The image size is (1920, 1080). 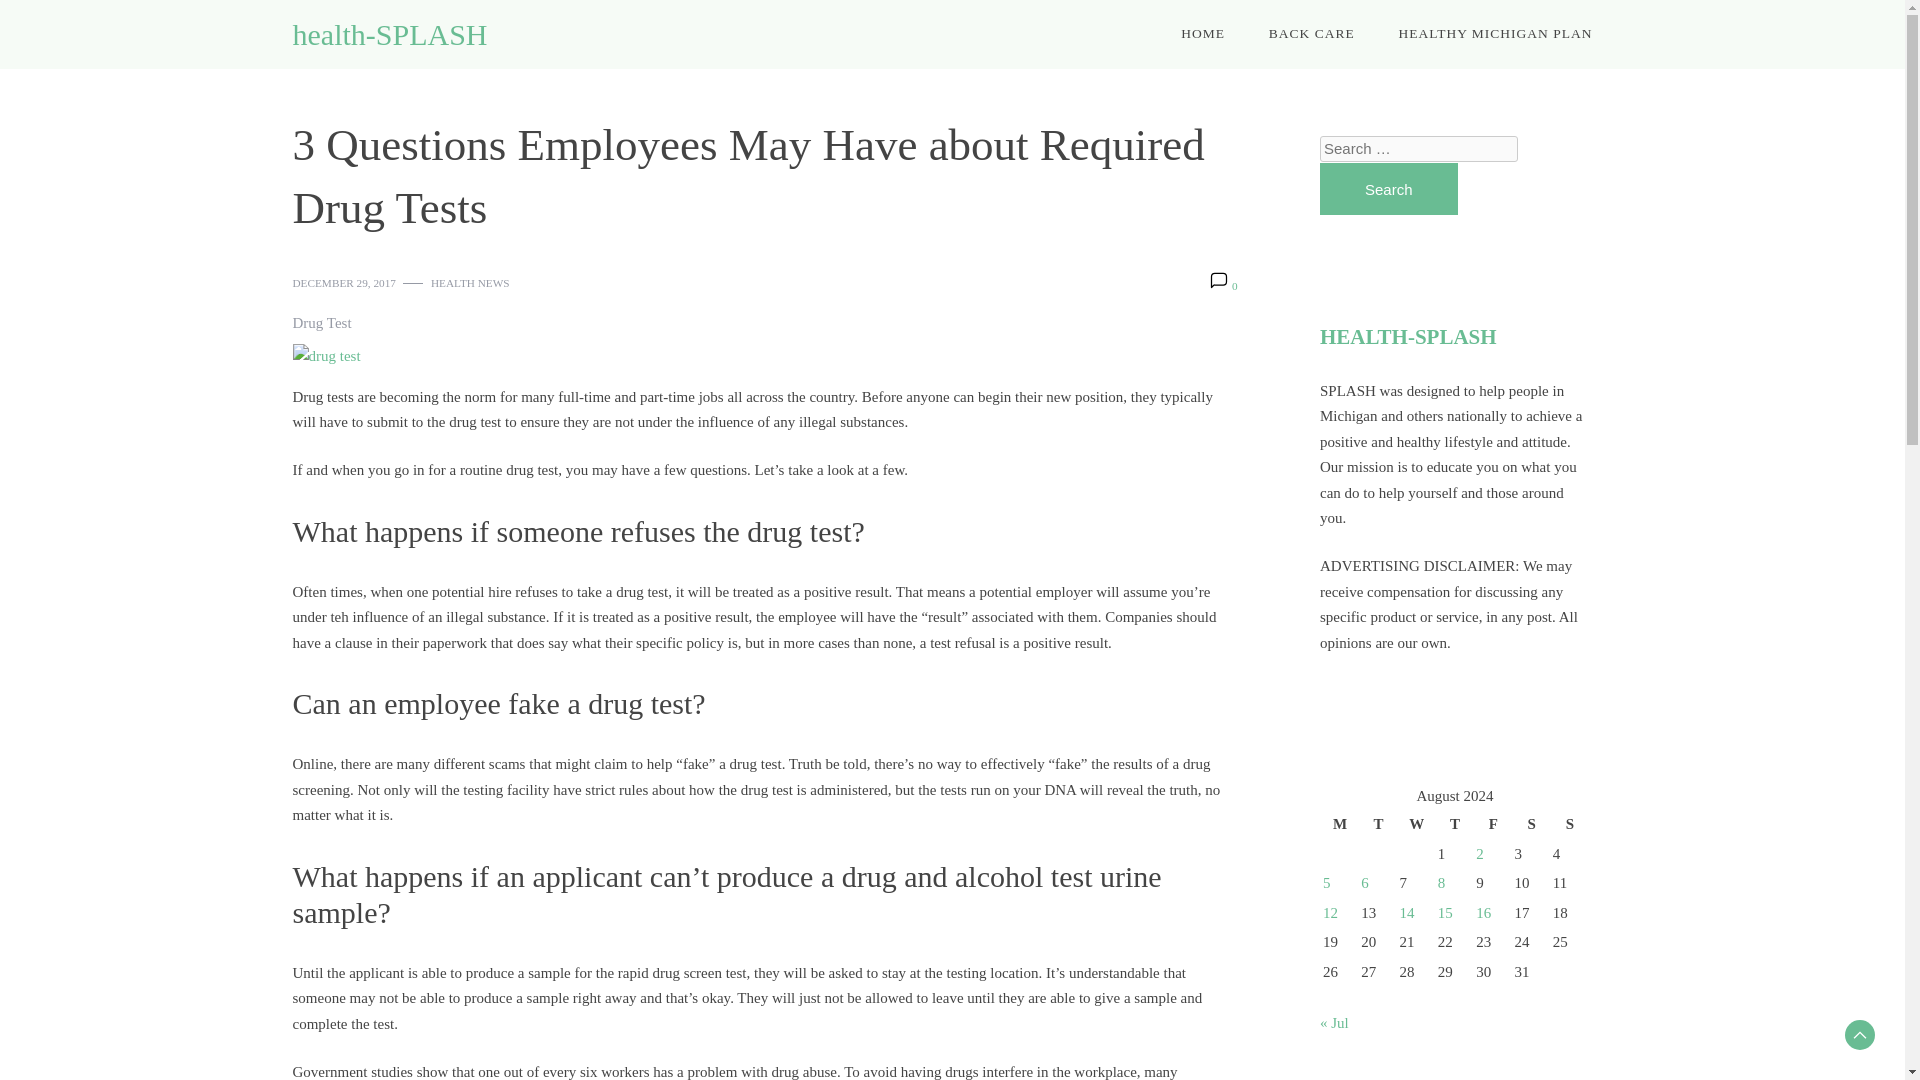 I want to click on Search, so click(x=1388, y=190).